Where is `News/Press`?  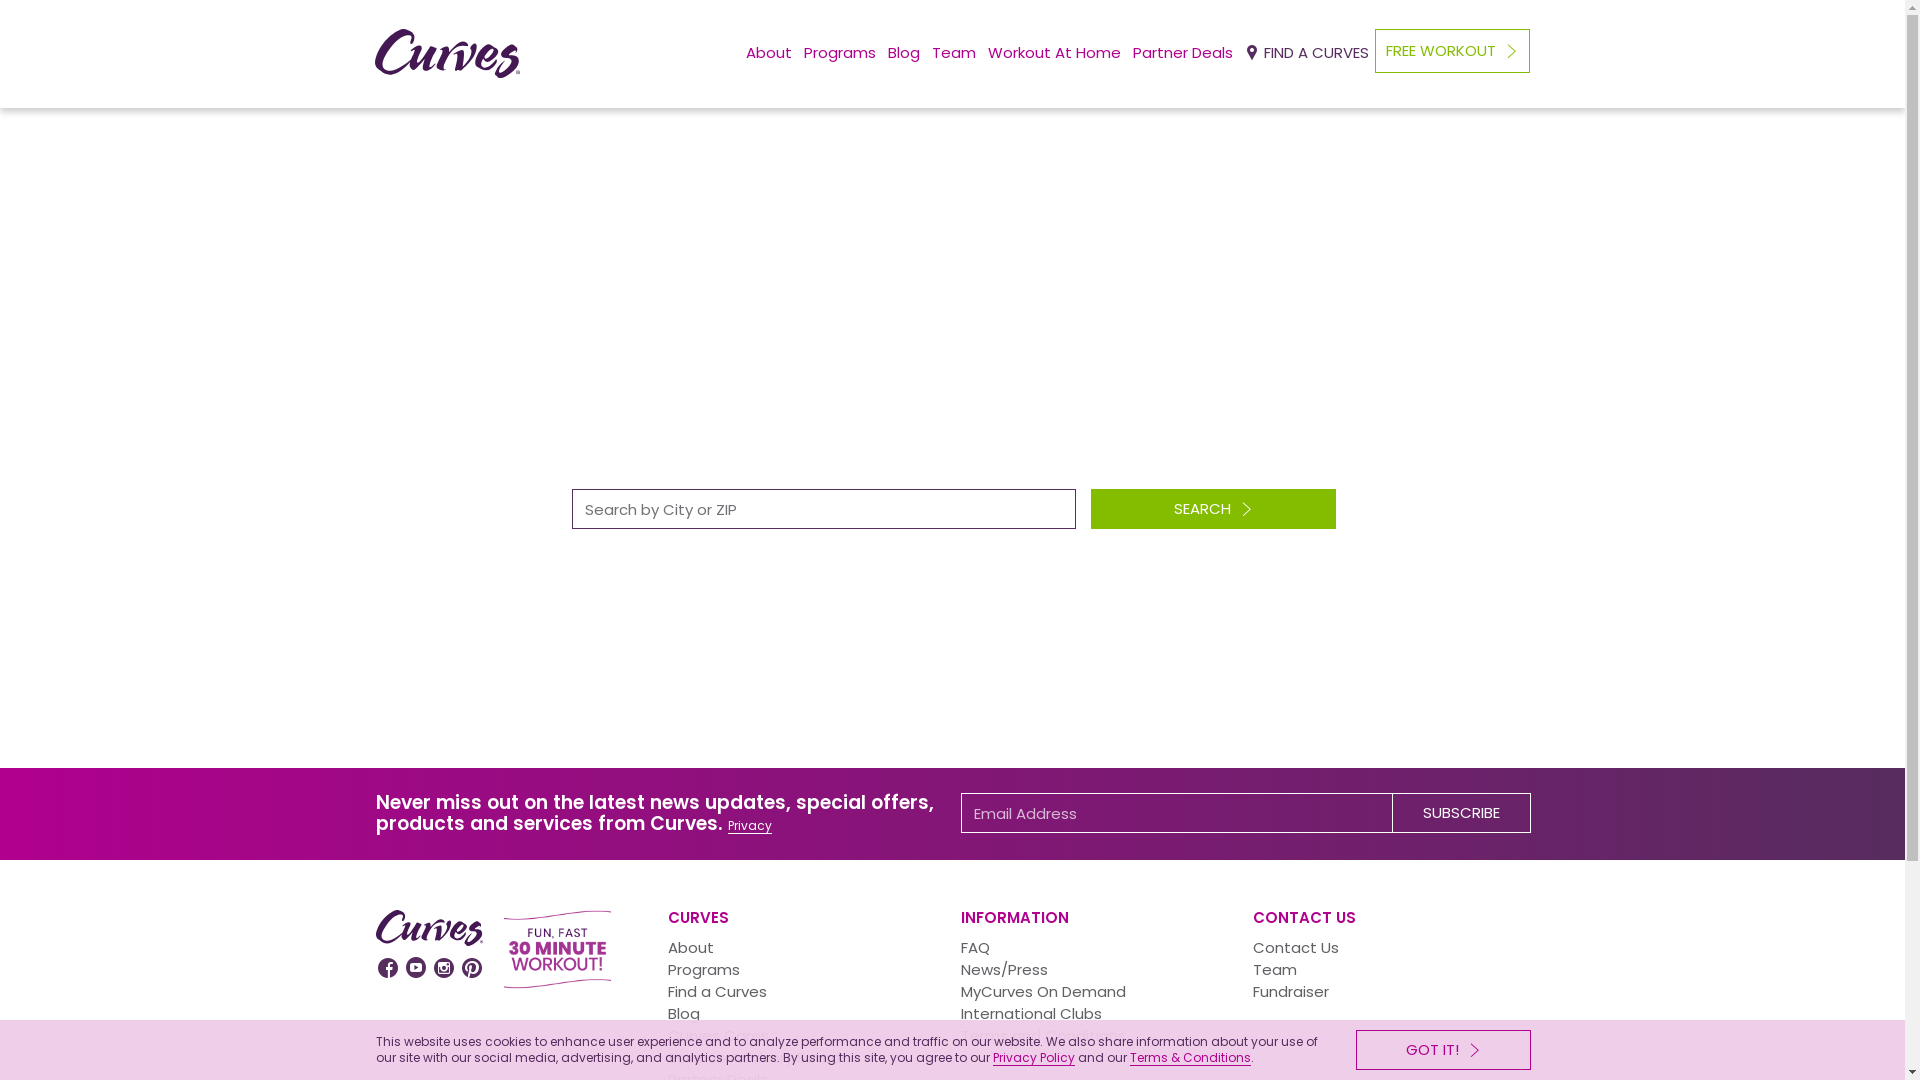 News/Press is located at coordinates (1004, 970).